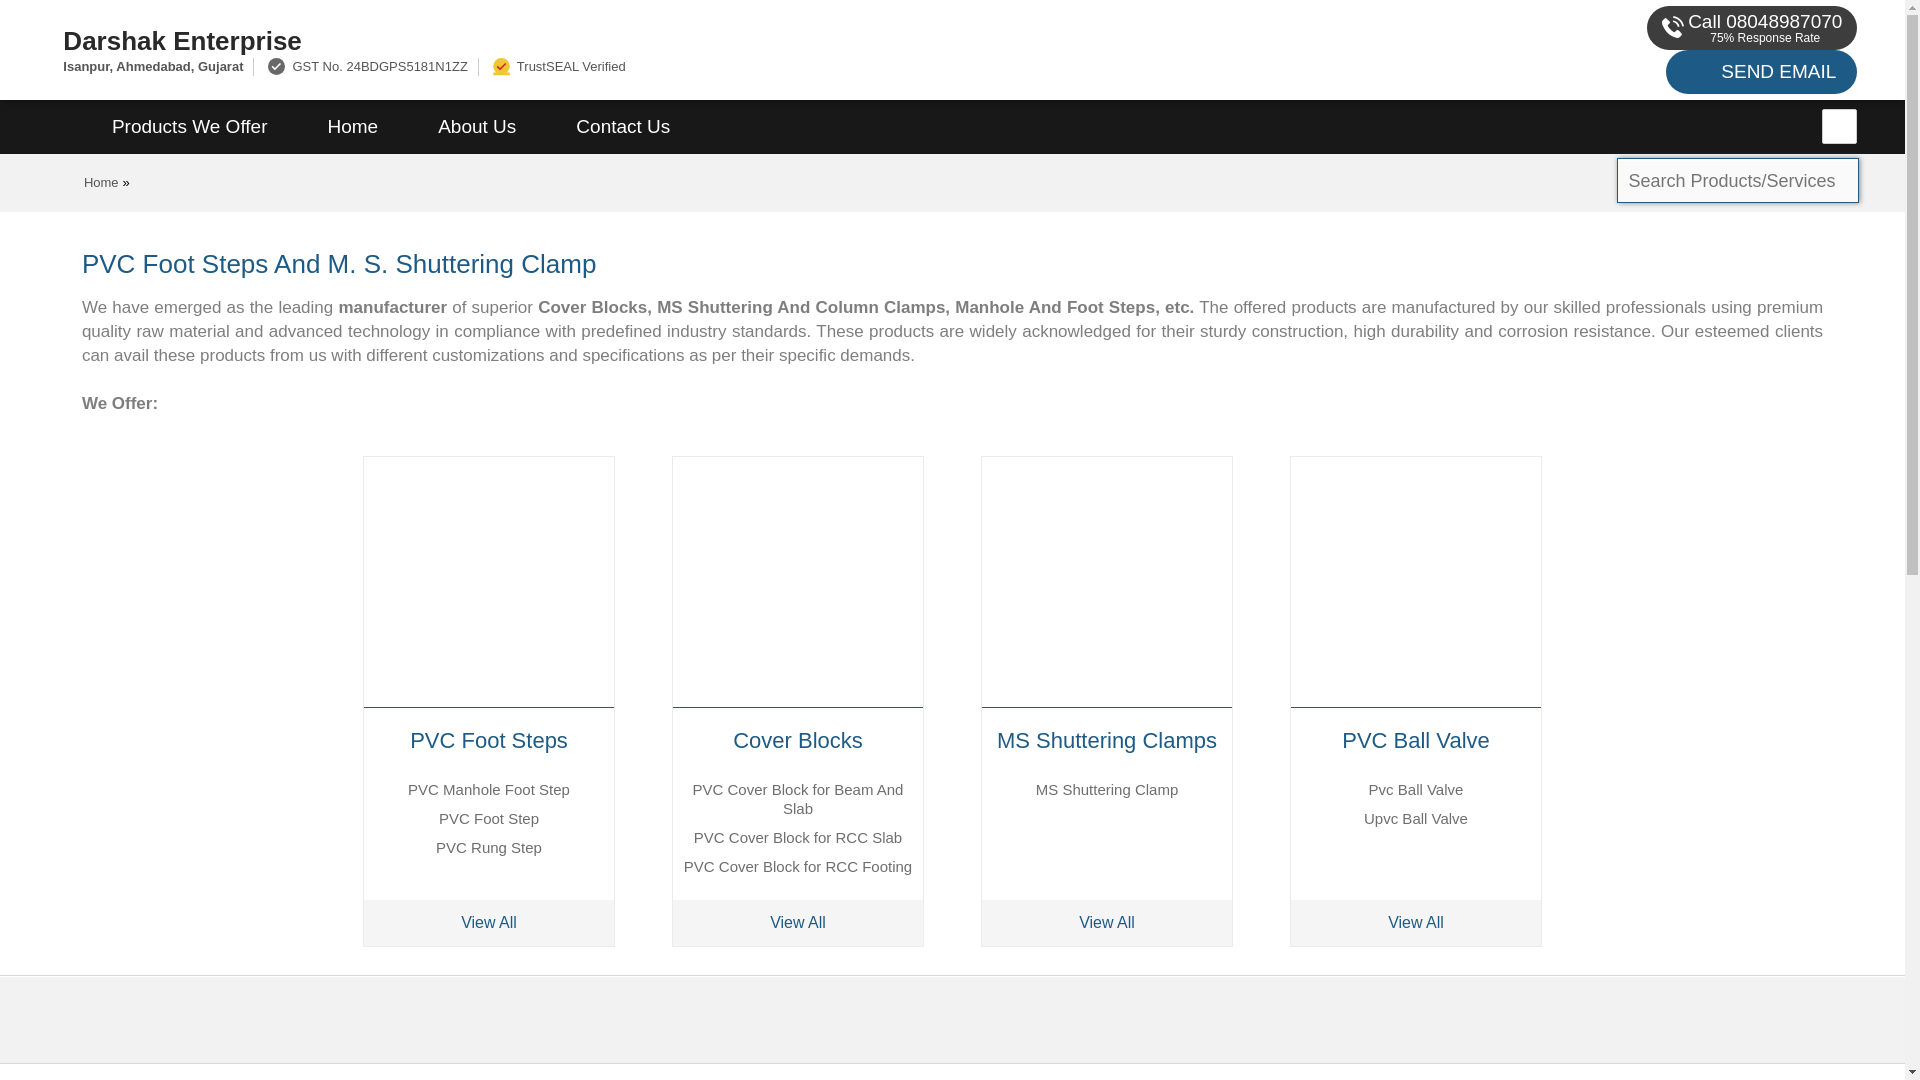  Describe the element at coordinates (640, 40) in the screenshot. I see `Darshak Enterprise` at that location.